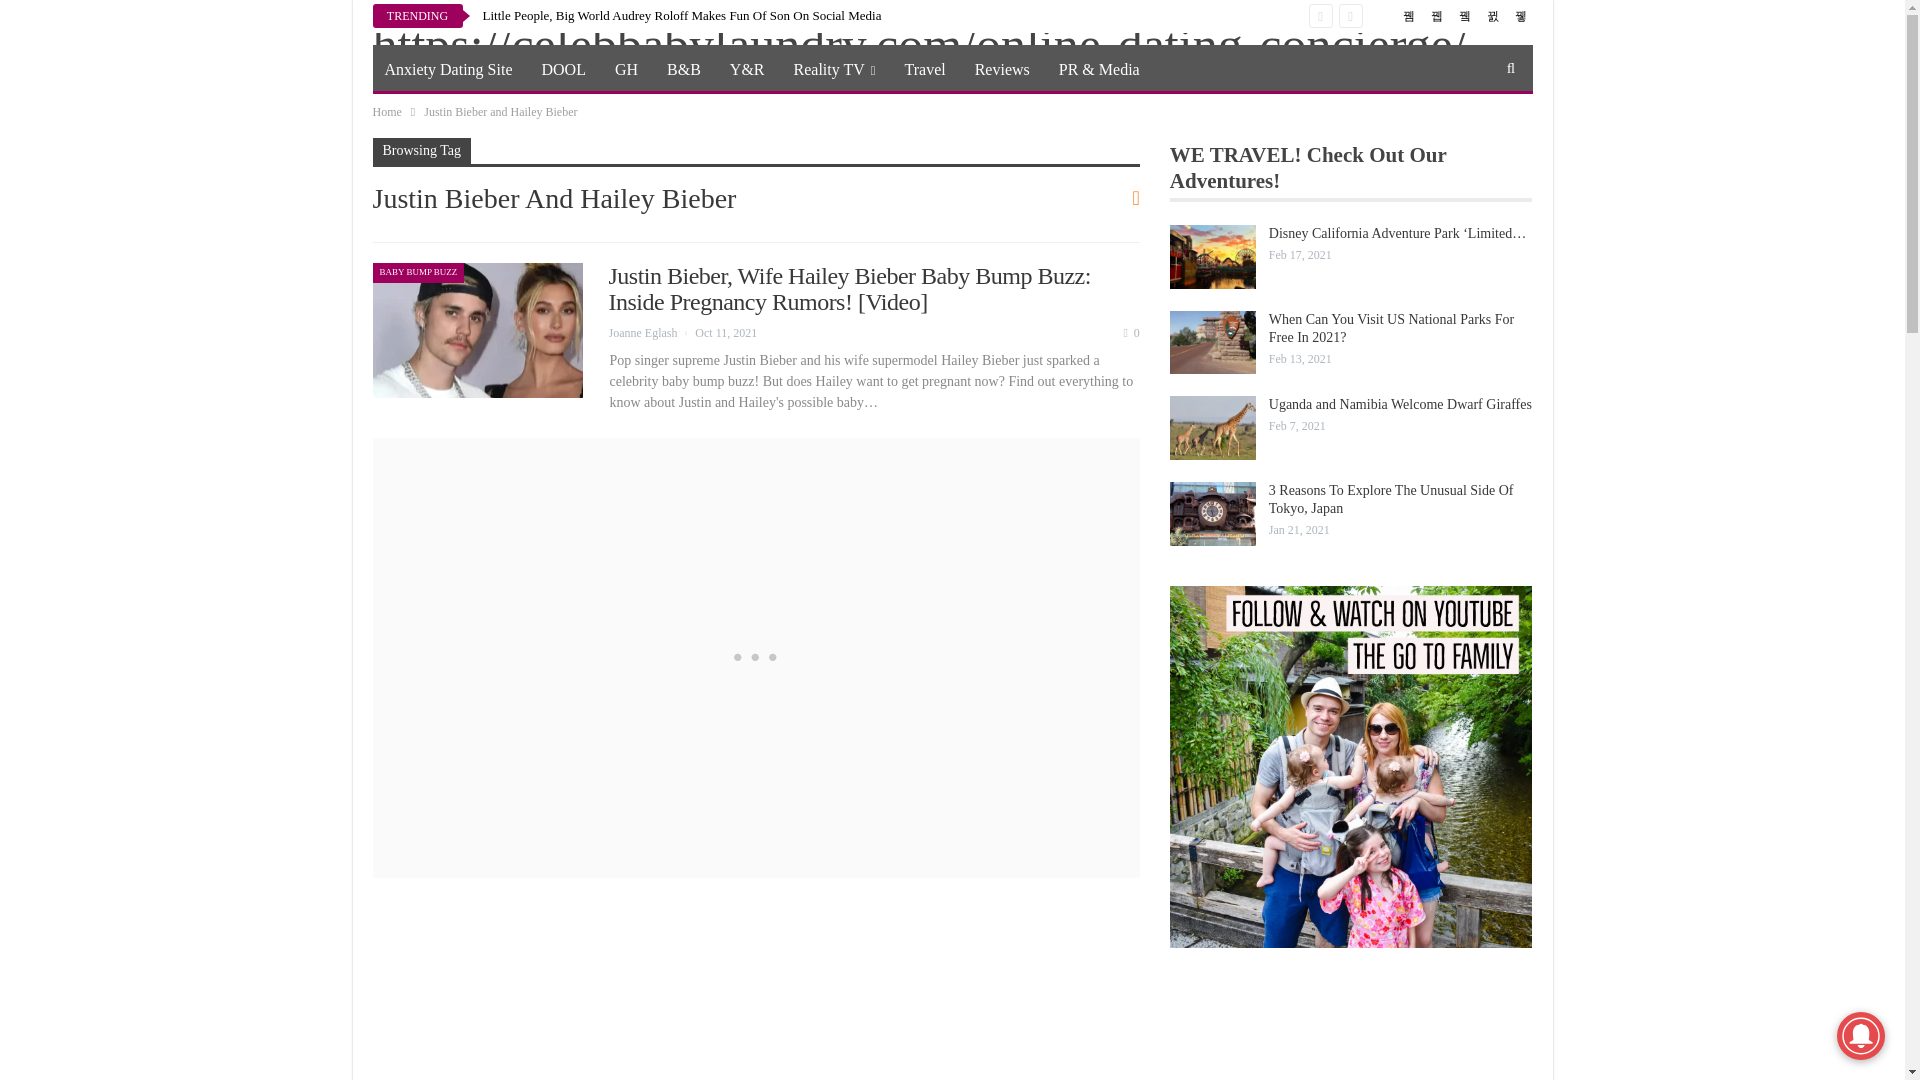  Describe the element at coordinates (626, 70) in the screenshot. I see `GH` at that location.